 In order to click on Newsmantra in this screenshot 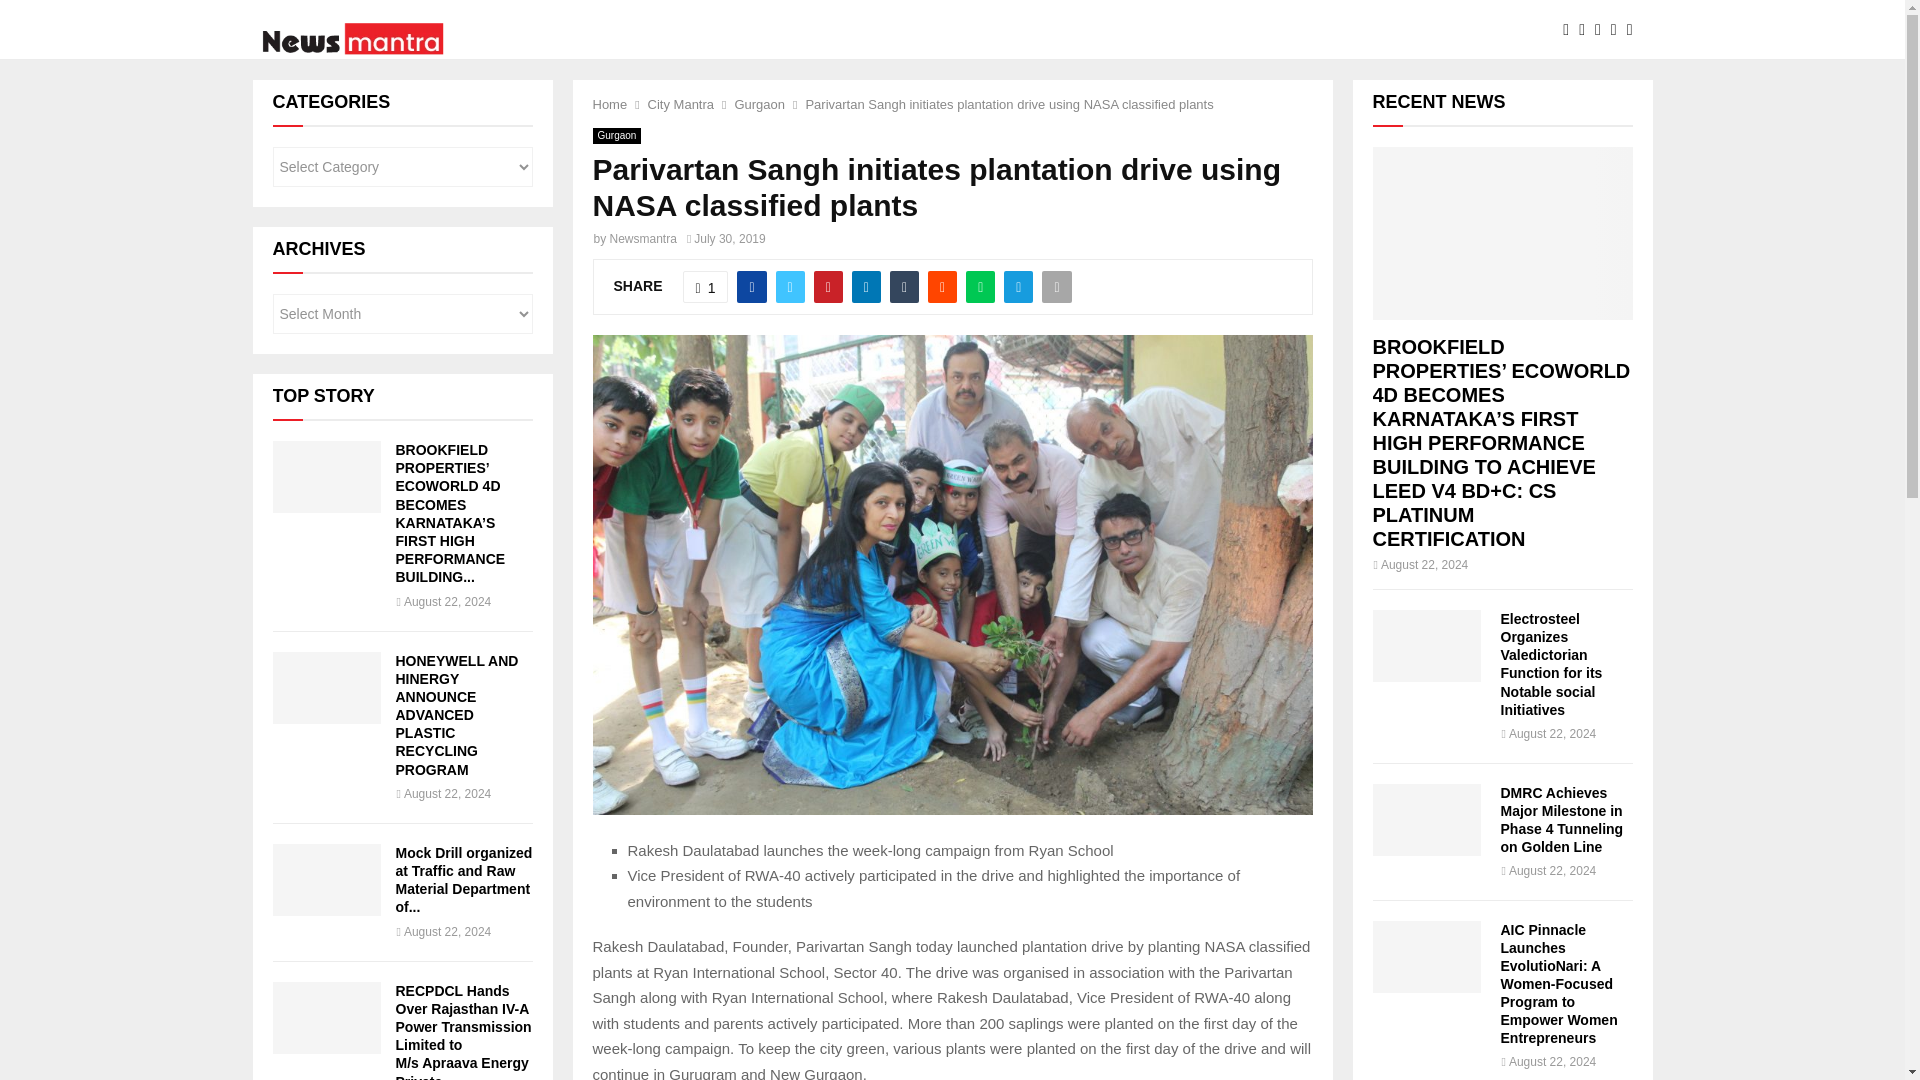, I will do `click(644, 239)`.